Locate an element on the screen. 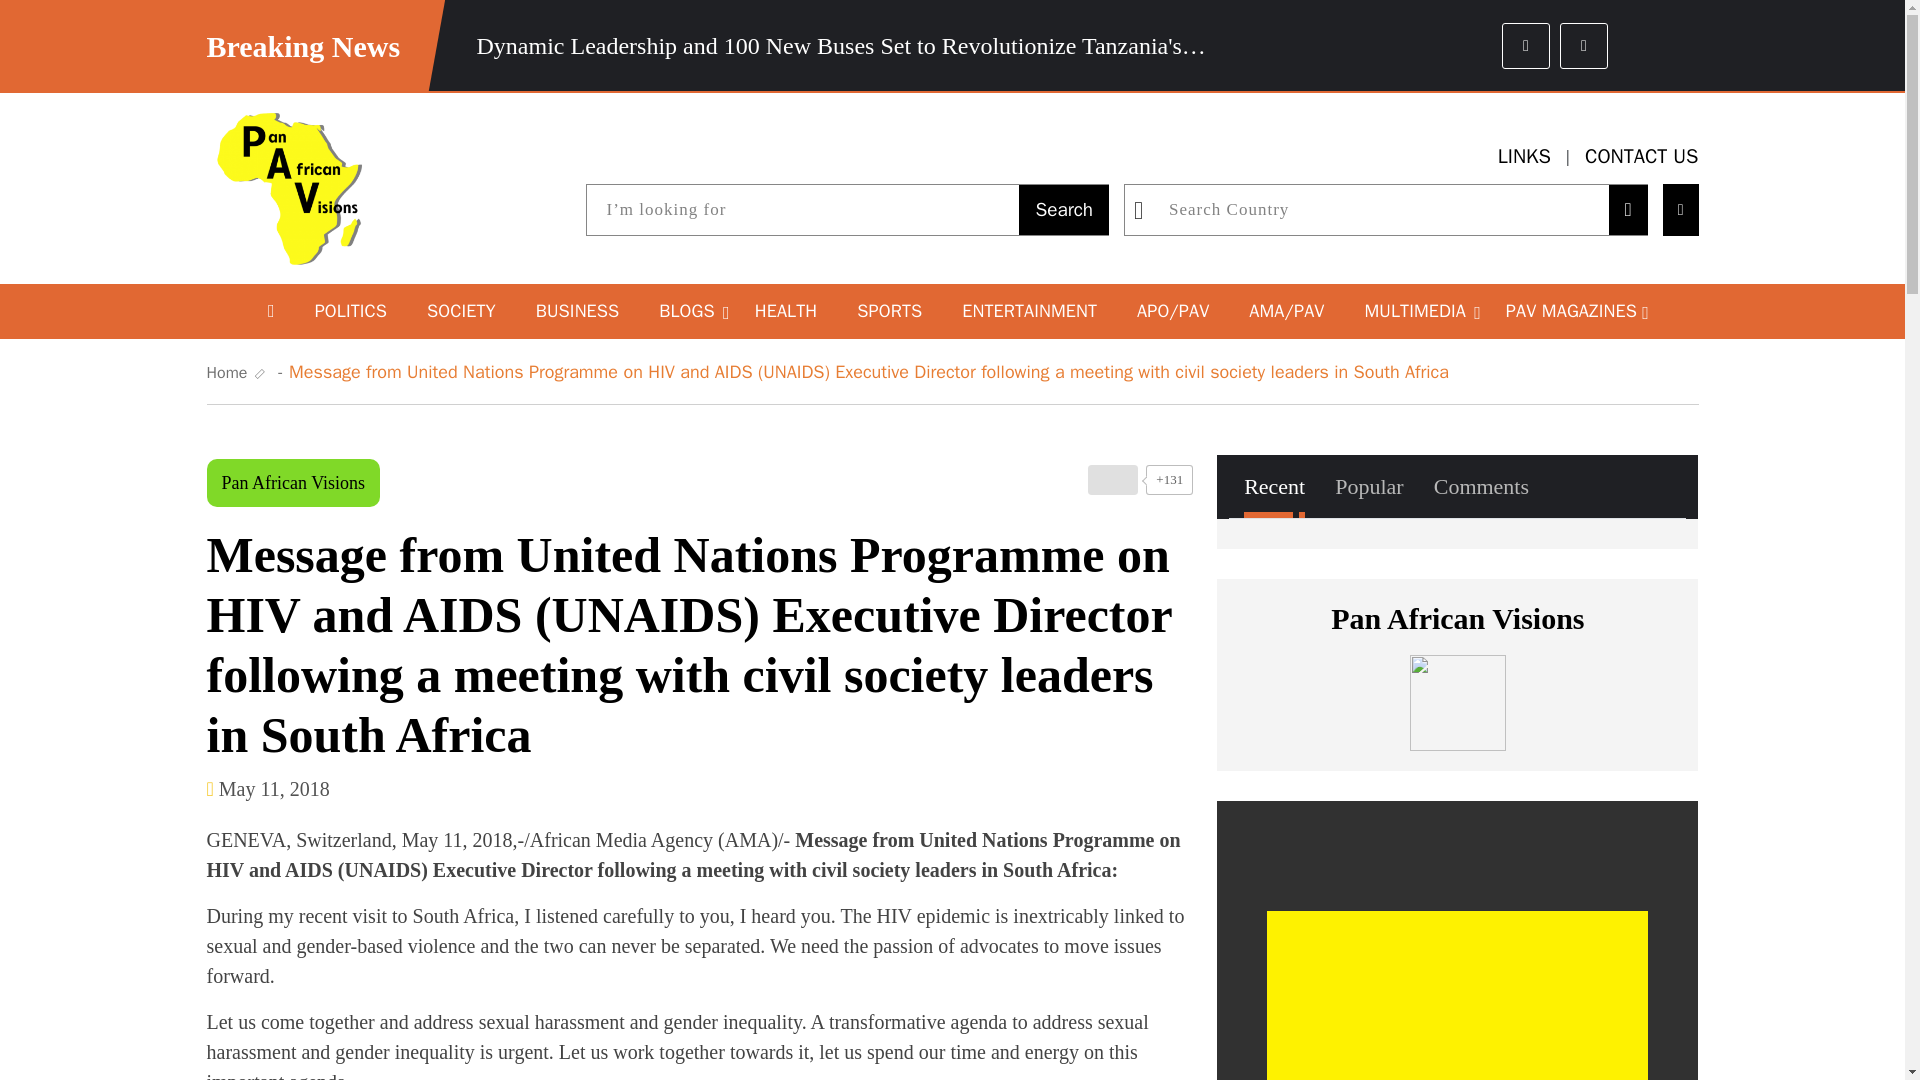 This screenshot has width=1920, height=1080. CONTACT US is located at coordinates (1642, 156).